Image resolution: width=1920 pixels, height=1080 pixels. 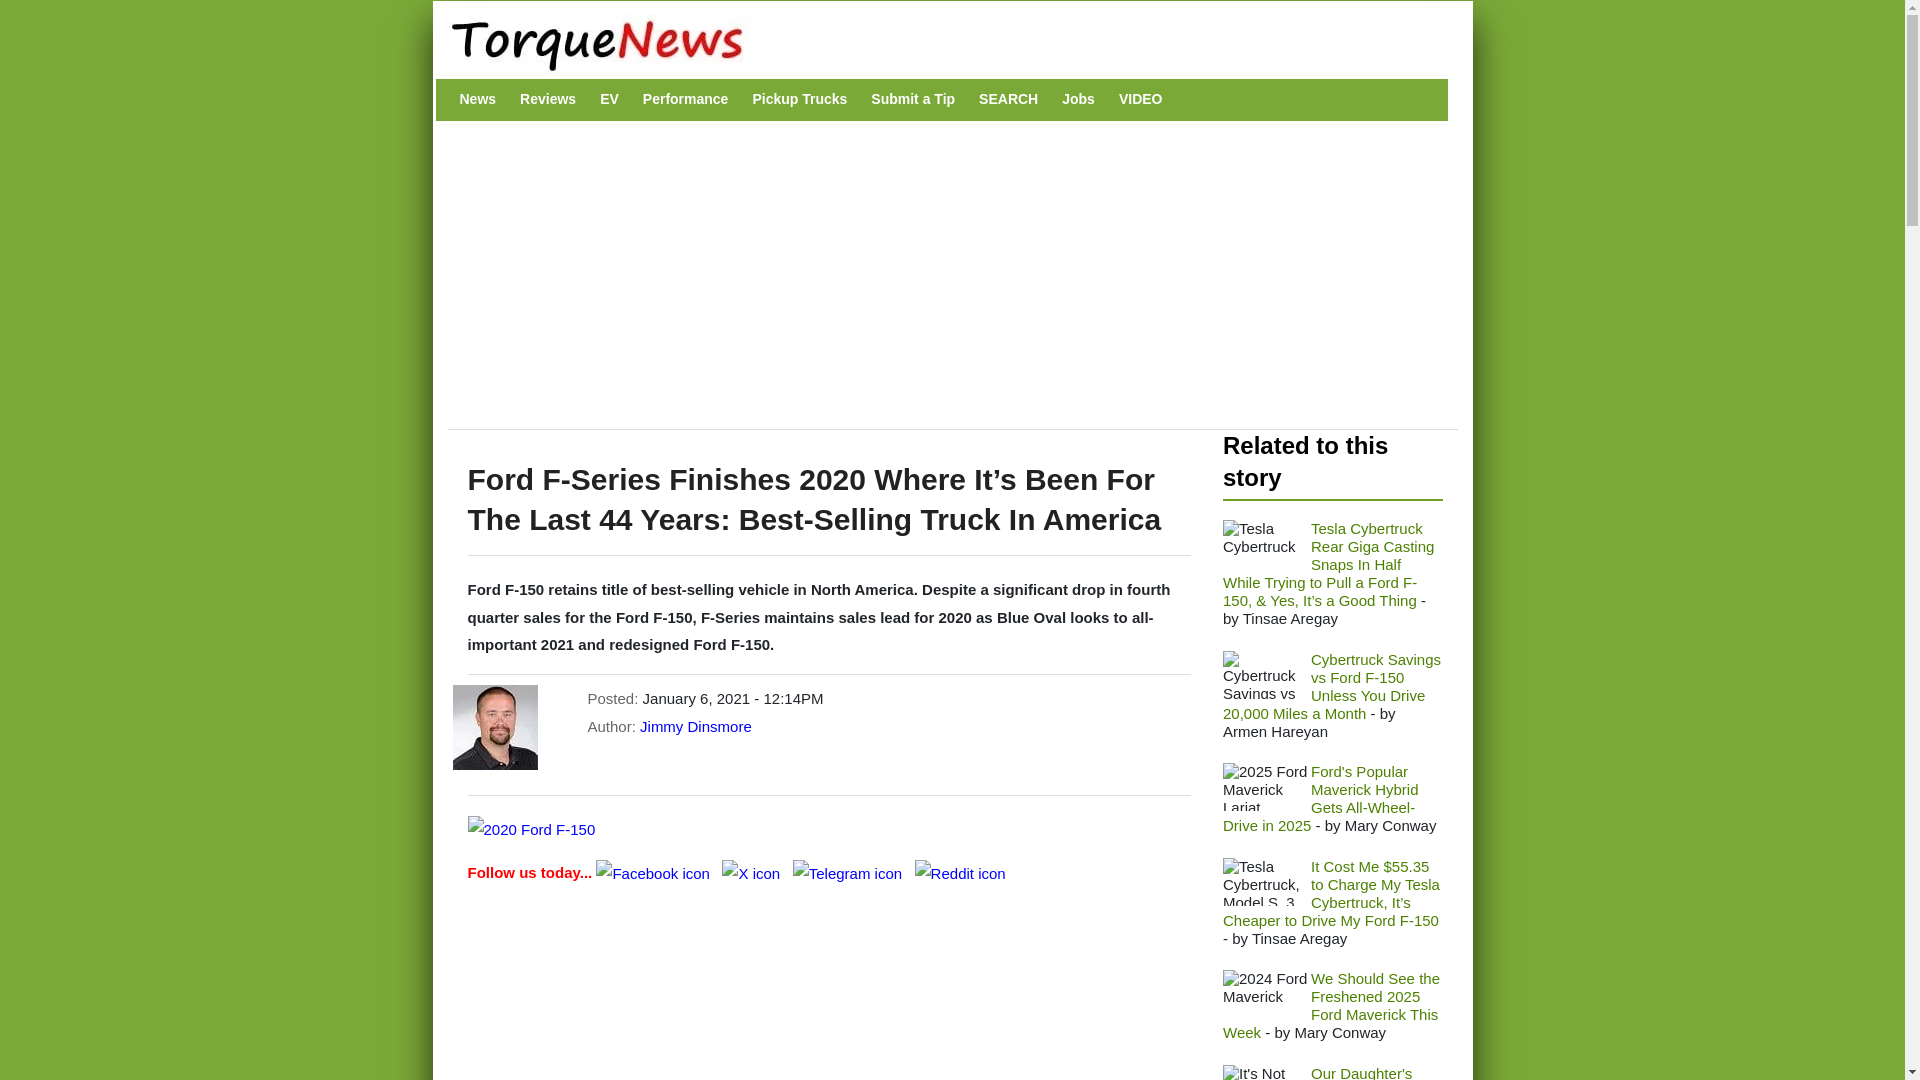 I want to click on Join us on Reddit!, so click(x=960, y=872).